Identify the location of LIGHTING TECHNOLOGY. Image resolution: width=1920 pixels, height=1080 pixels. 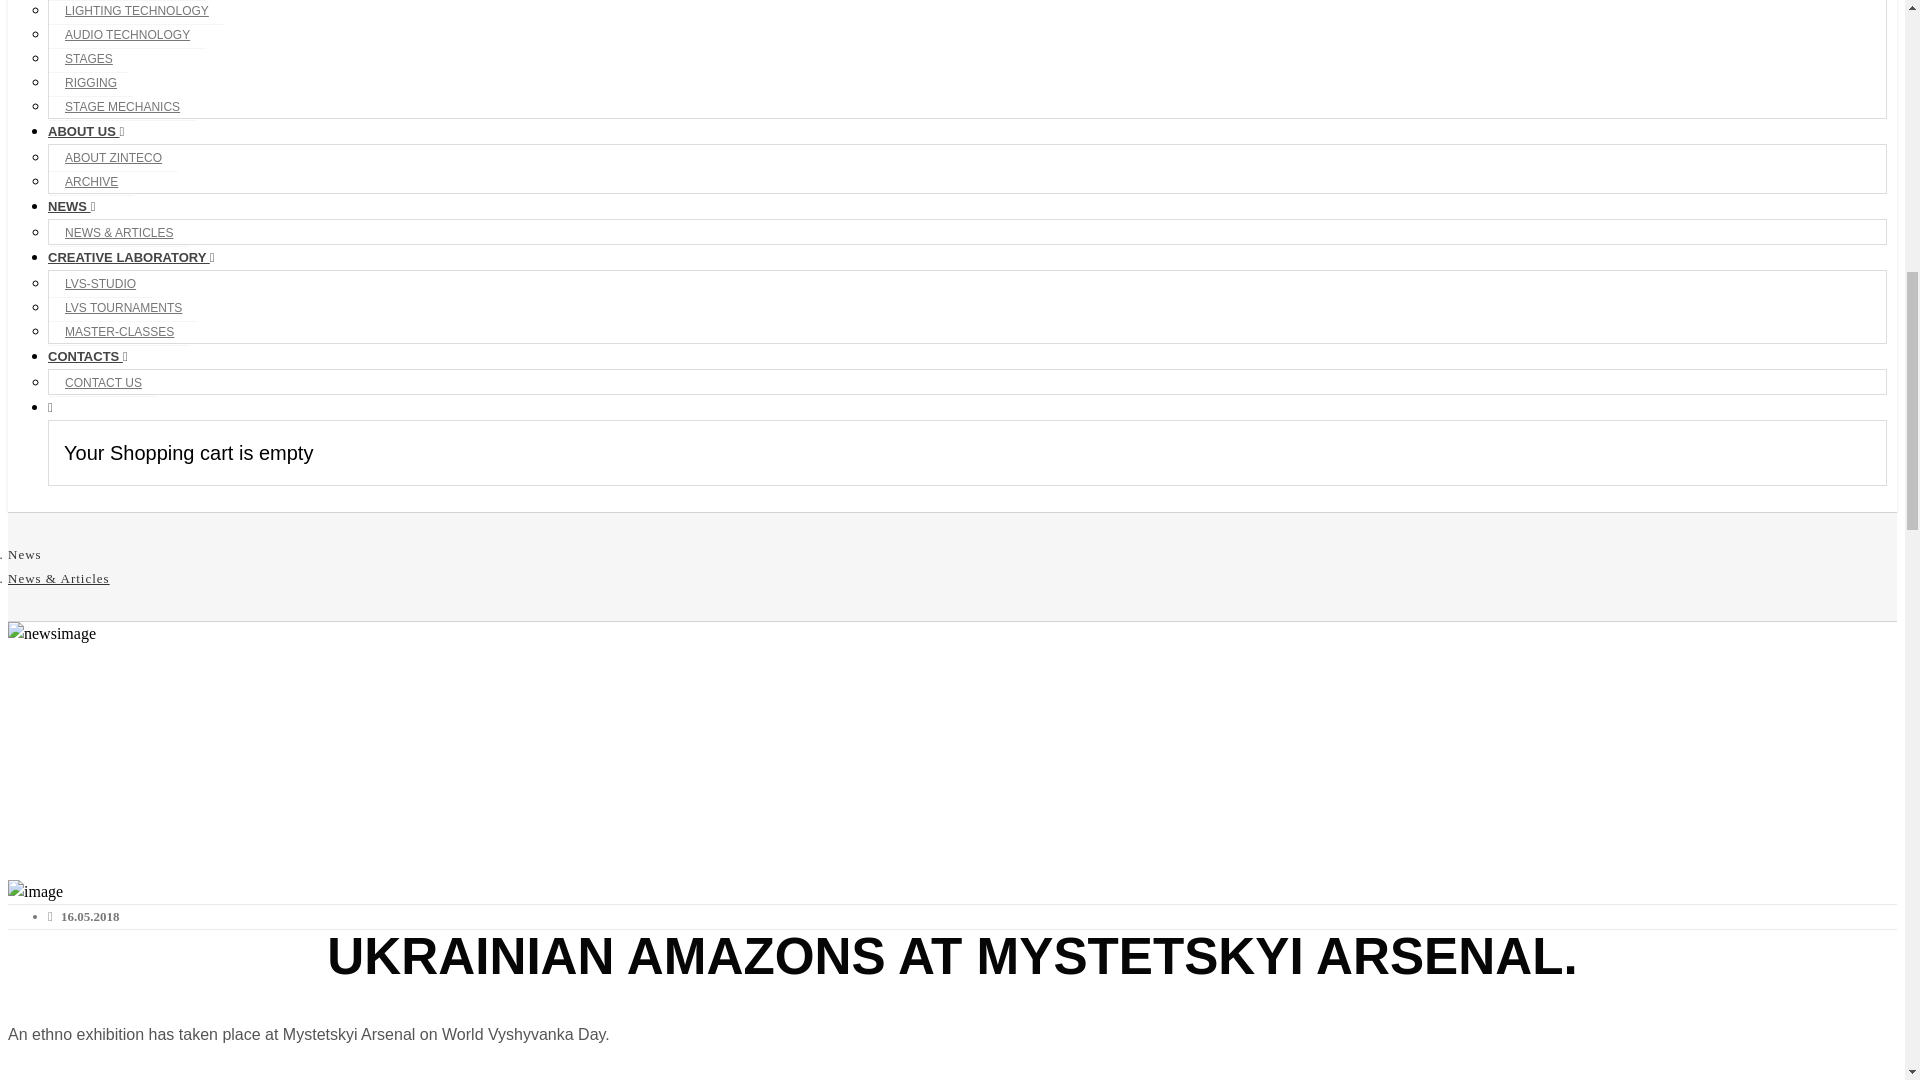
(136, 12).